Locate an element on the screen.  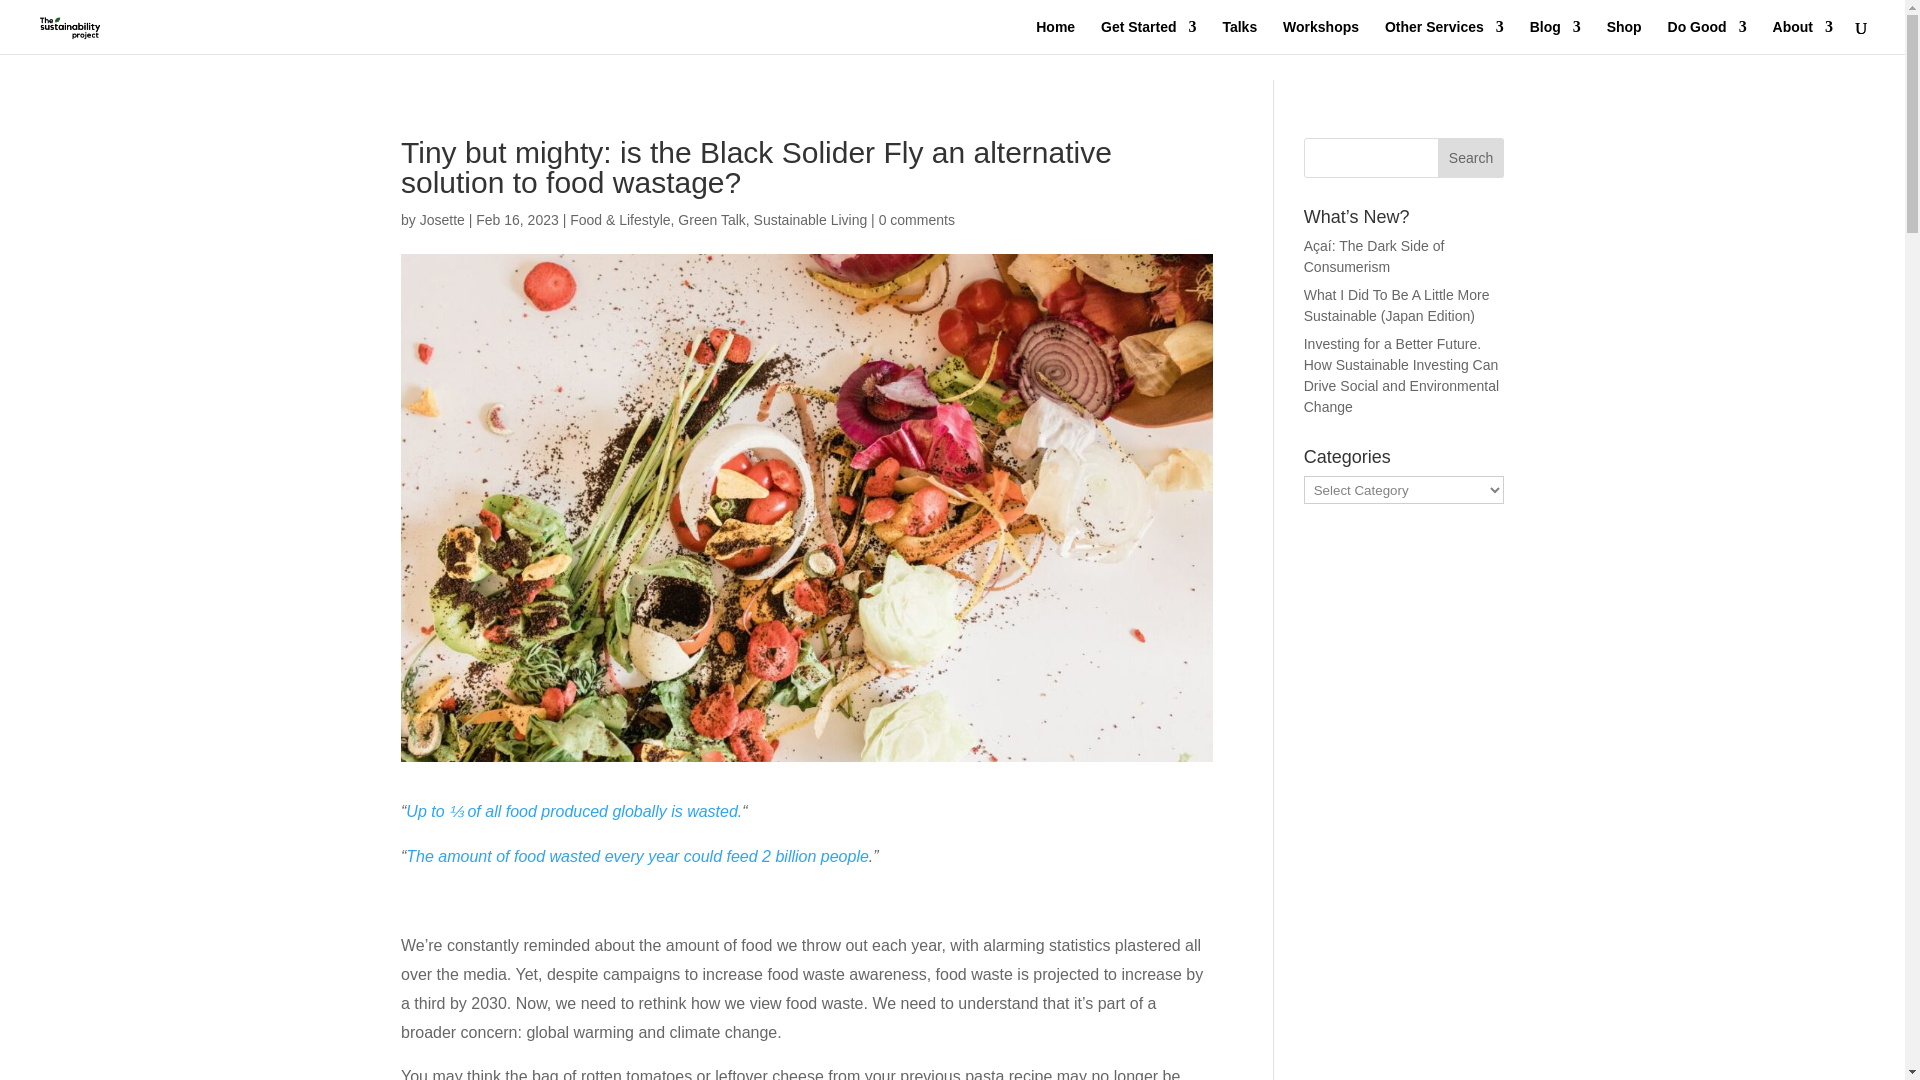
Search is located at coordinates (1470, 158).